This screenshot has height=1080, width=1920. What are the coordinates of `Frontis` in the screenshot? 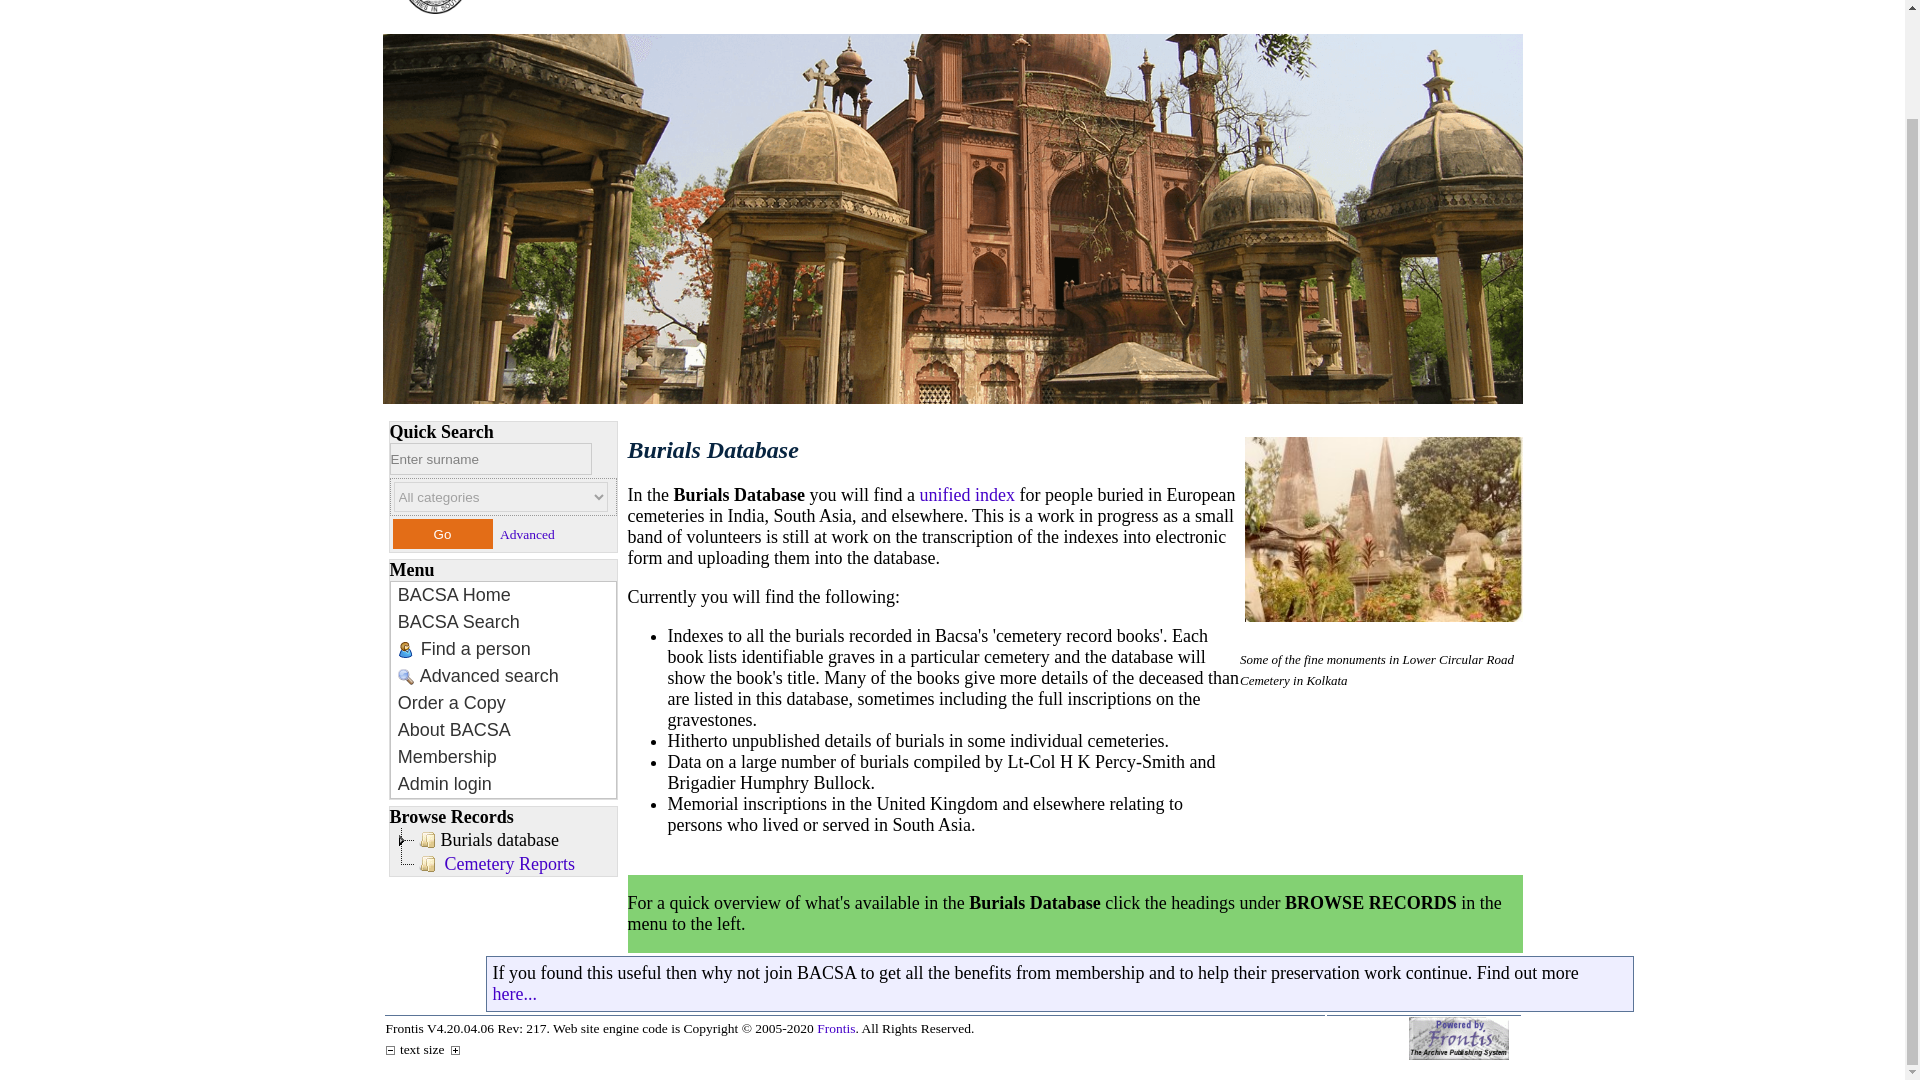 It's located at (836, 1028).